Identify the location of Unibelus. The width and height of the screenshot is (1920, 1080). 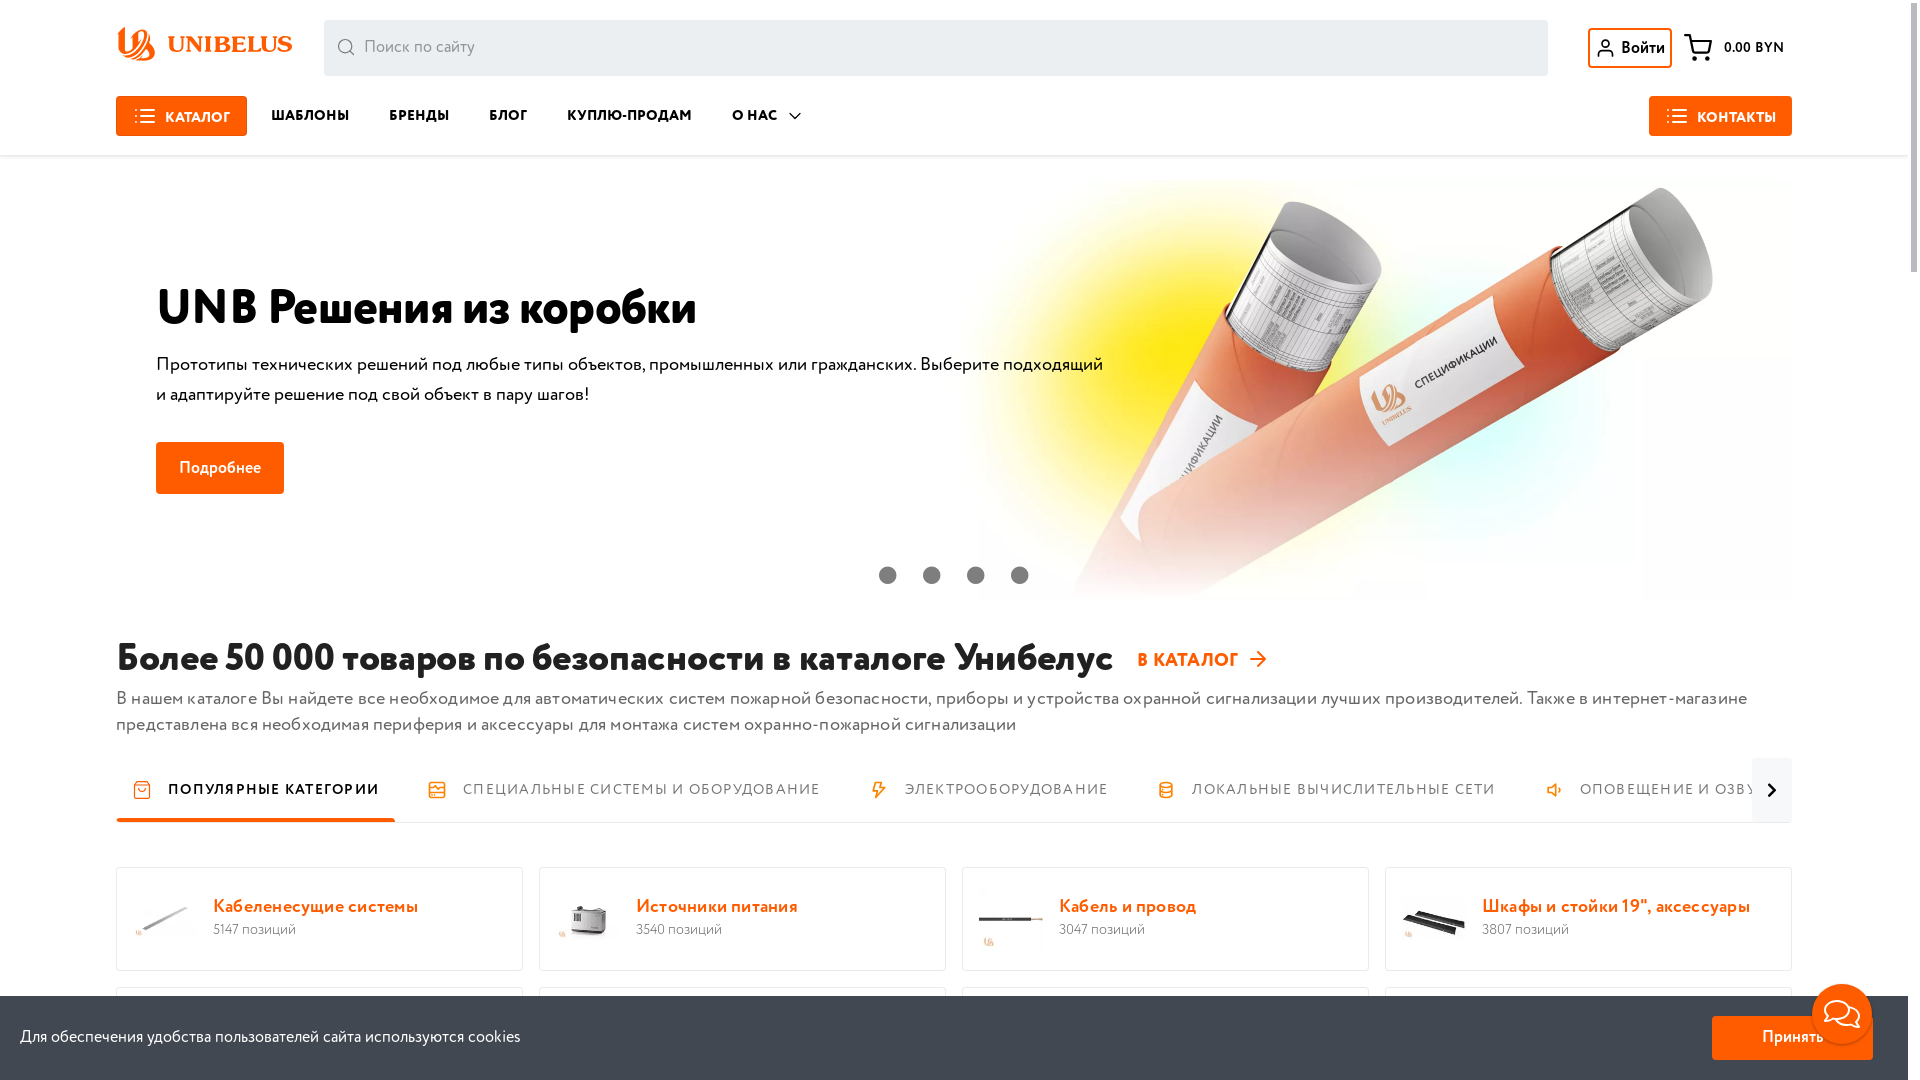
(136, 48).